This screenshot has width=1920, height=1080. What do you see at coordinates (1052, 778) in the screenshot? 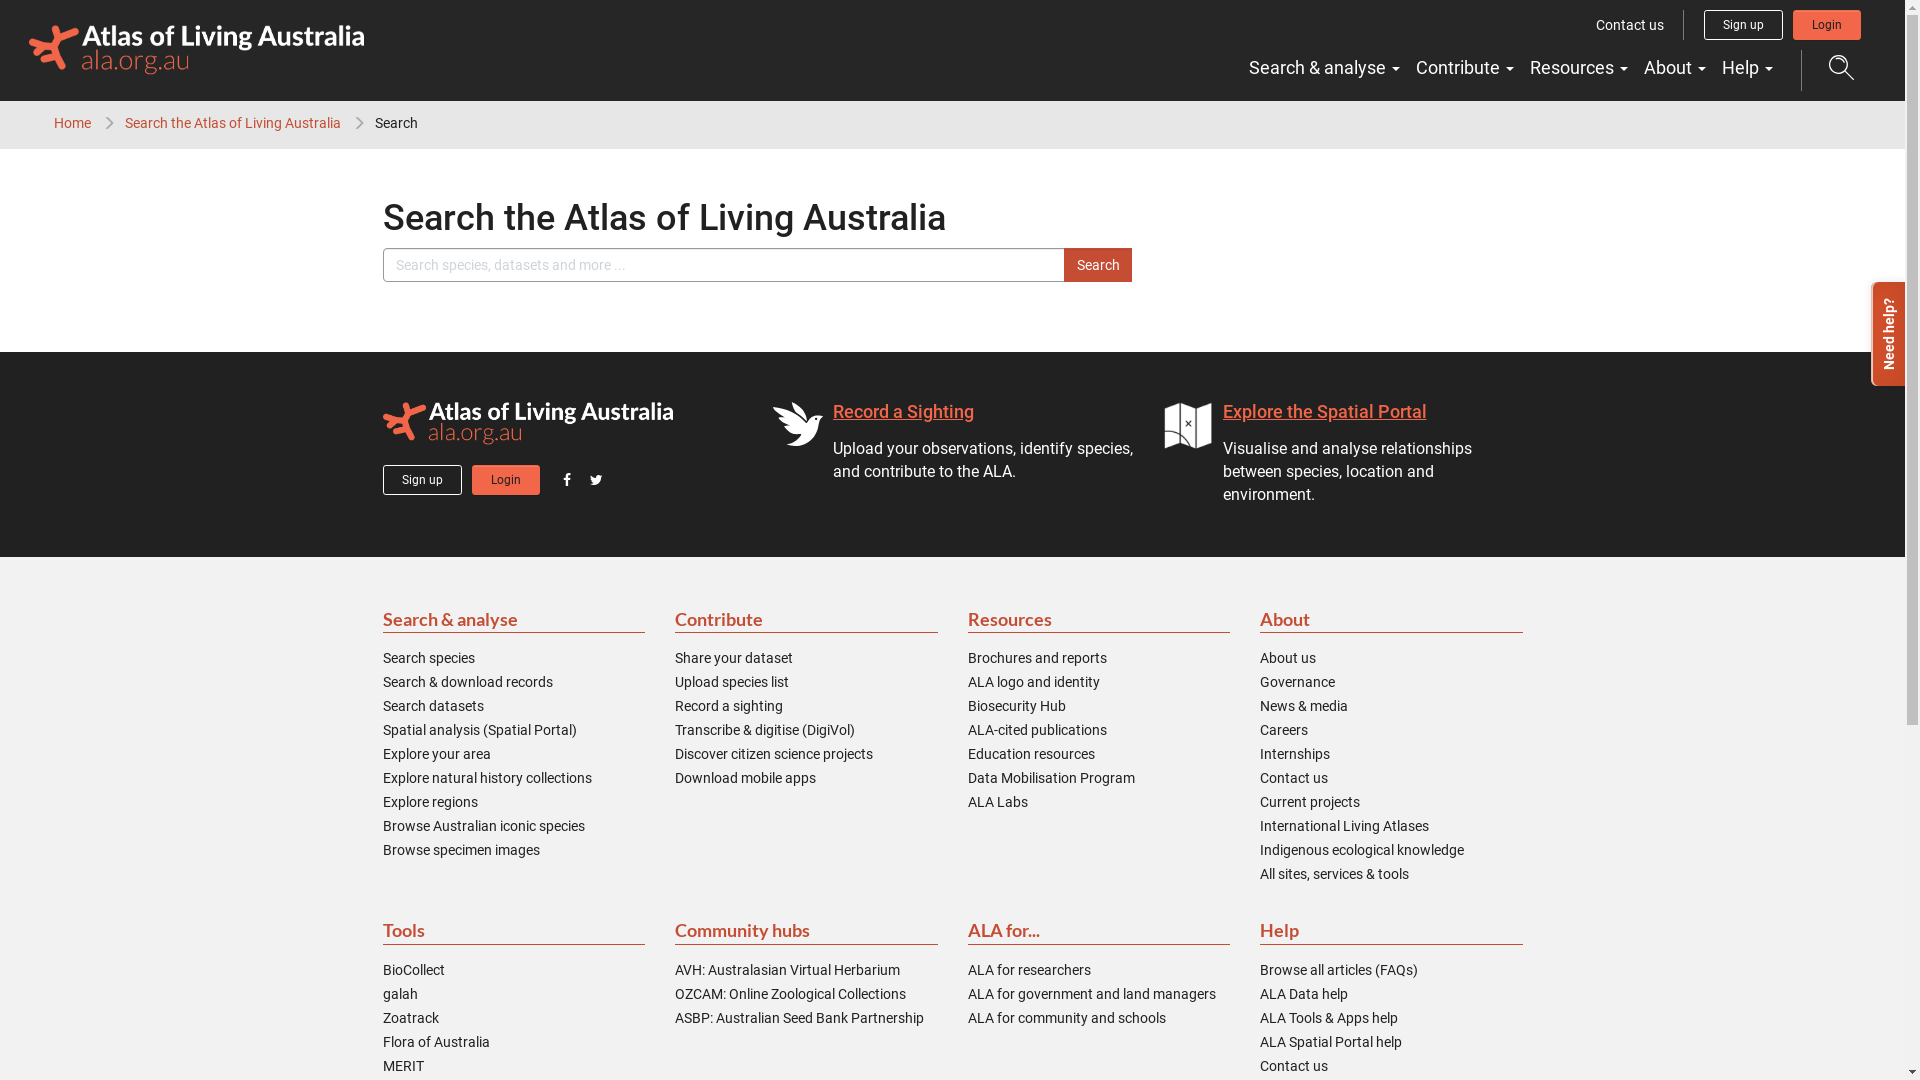
I see `Data Mobilisation Program` at bounding box center [1052, 778].